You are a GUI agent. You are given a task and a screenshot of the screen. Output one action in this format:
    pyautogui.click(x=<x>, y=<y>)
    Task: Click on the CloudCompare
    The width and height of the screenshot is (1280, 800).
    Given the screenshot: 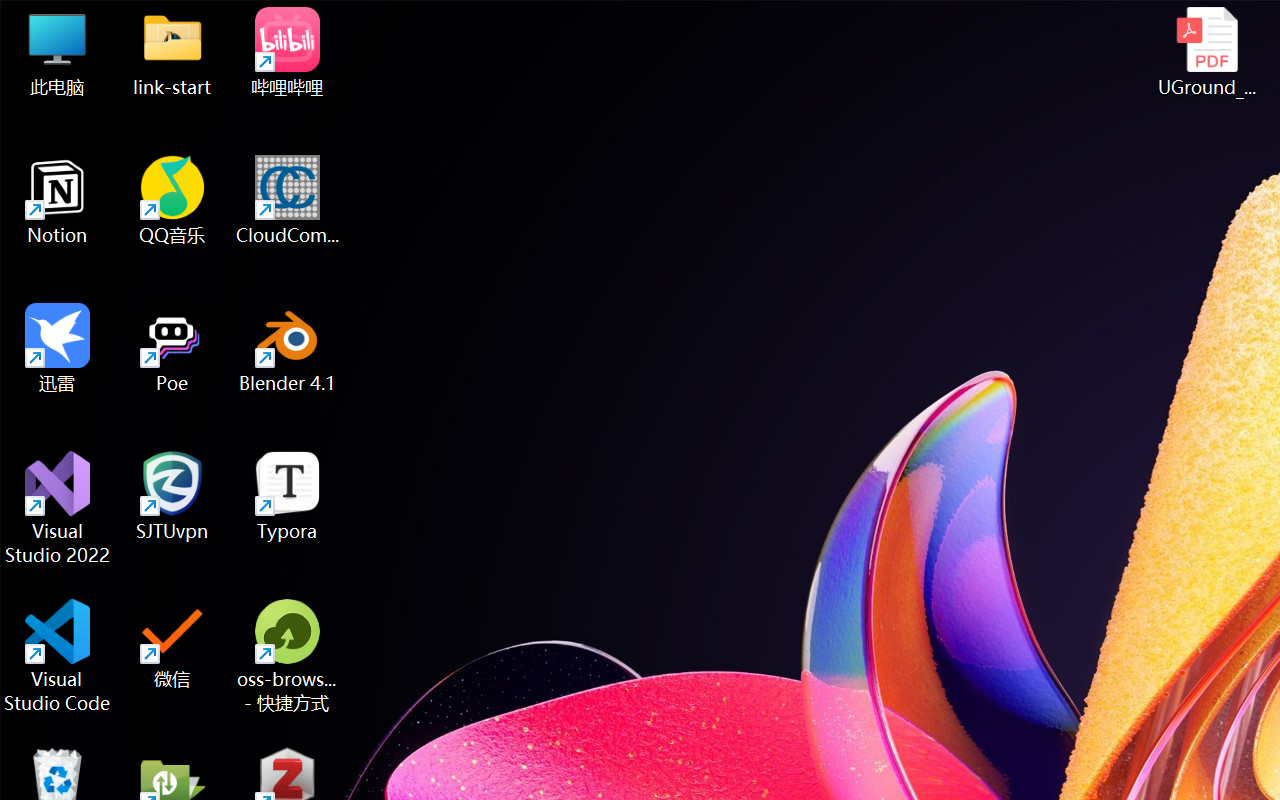 What is the action you would take?
    pyautogui.click(x=288, y=200)
    